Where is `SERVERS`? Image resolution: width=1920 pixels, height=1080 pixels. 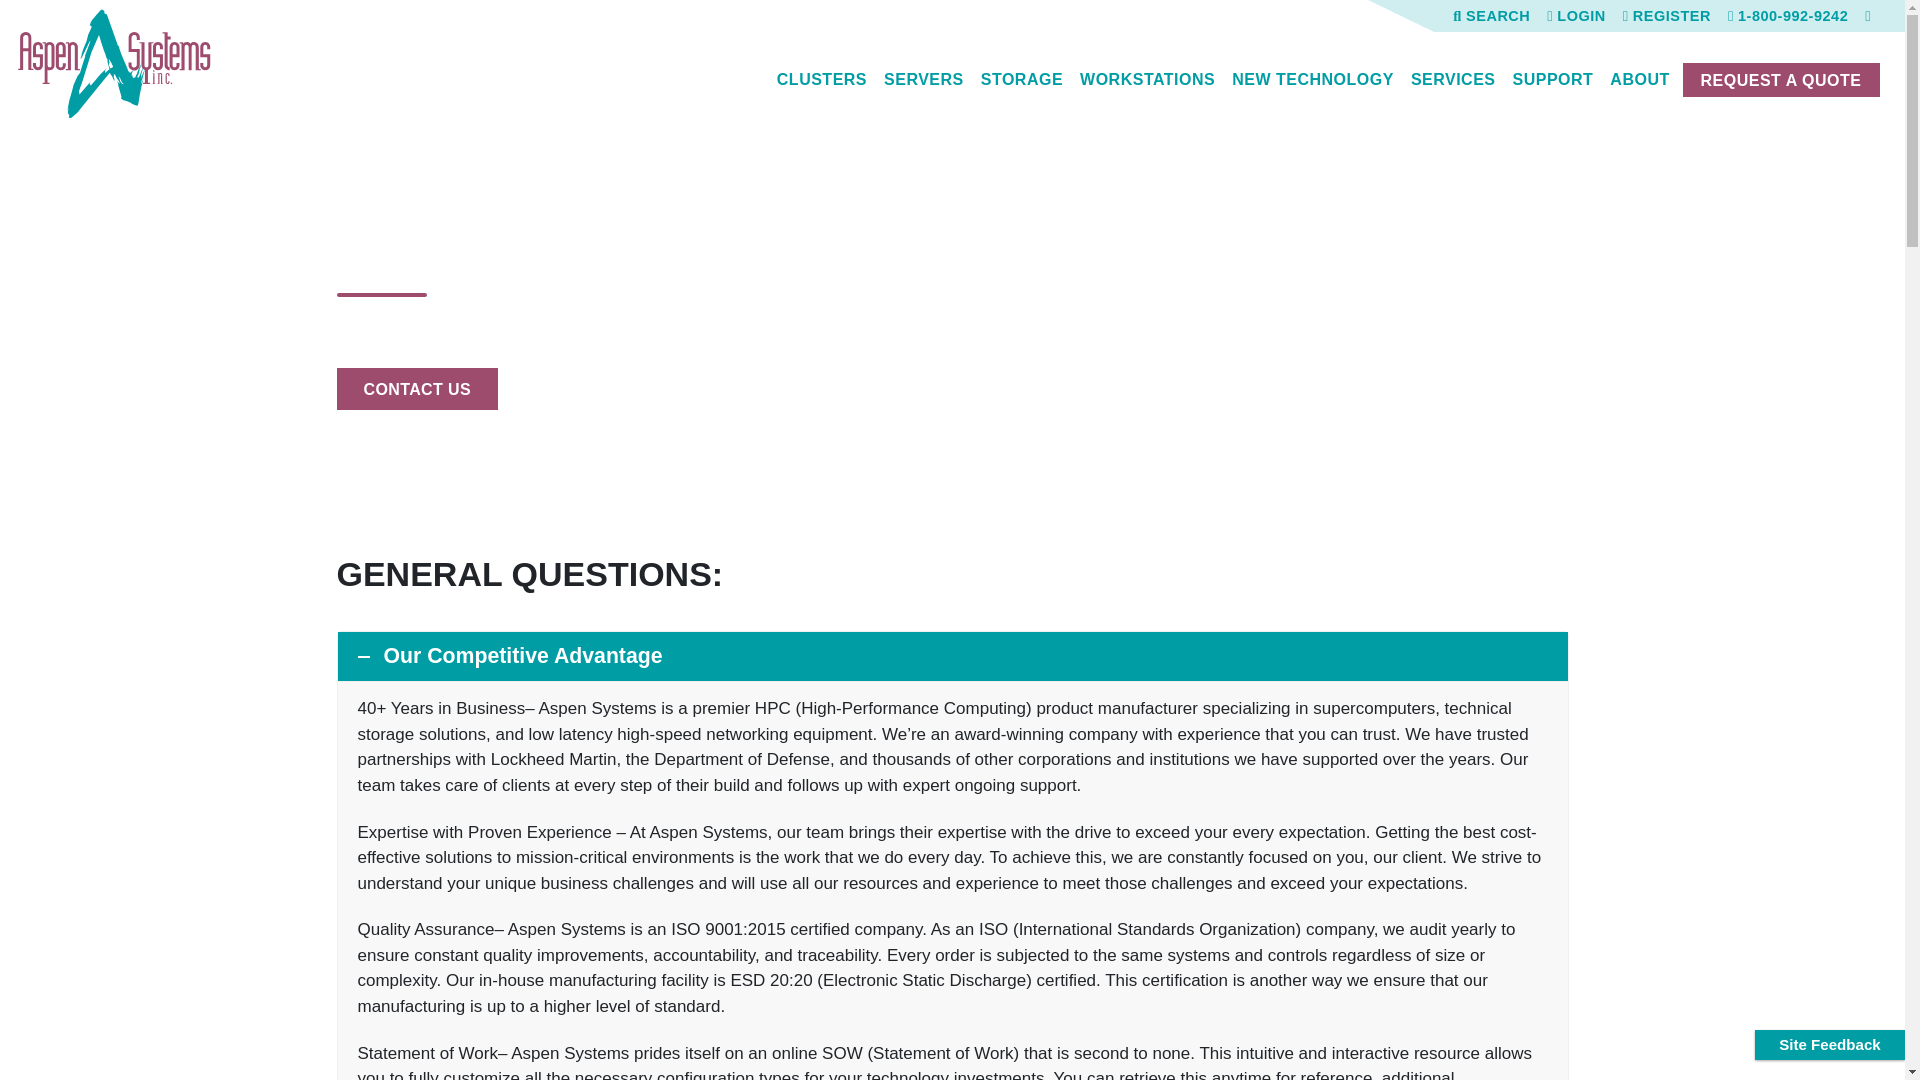 SERVERS is located at coordinates (923, 79).